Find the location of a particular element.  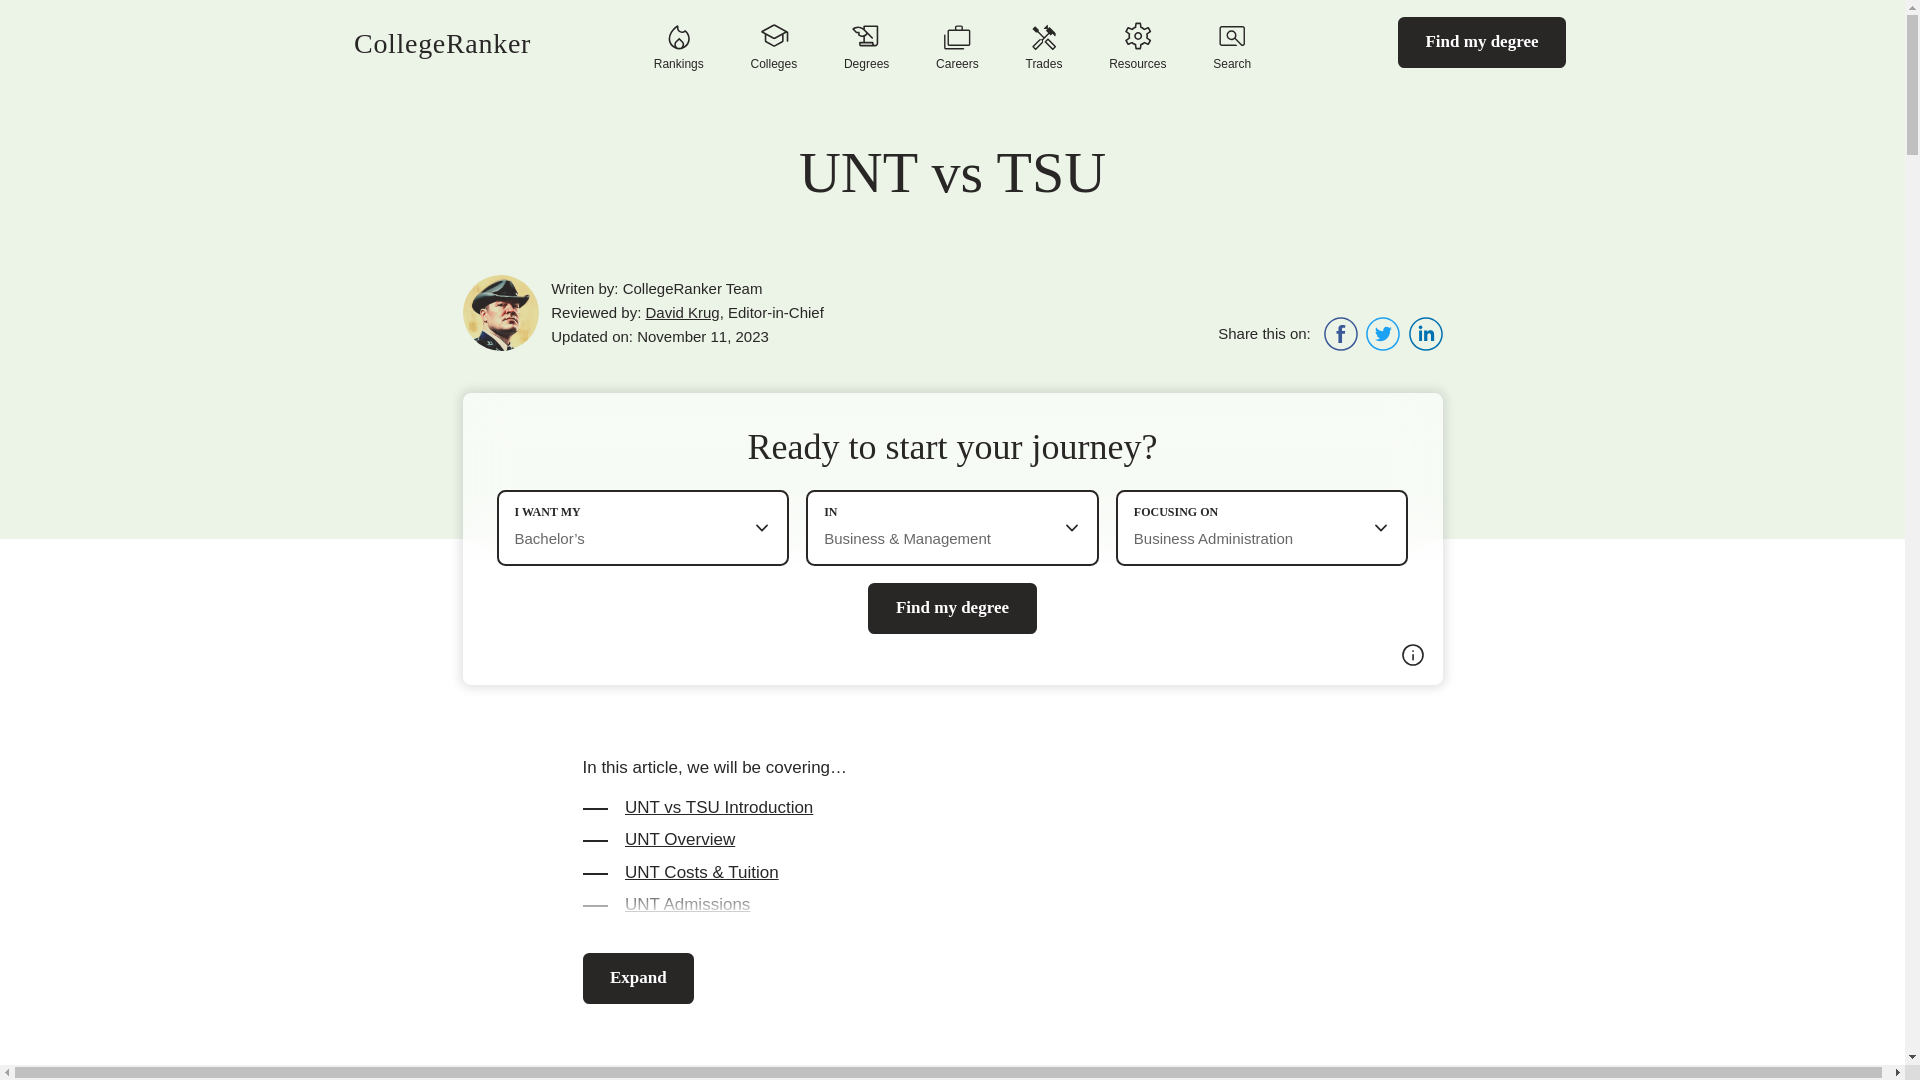

Find my degree is located at coordinates (1482, 41).